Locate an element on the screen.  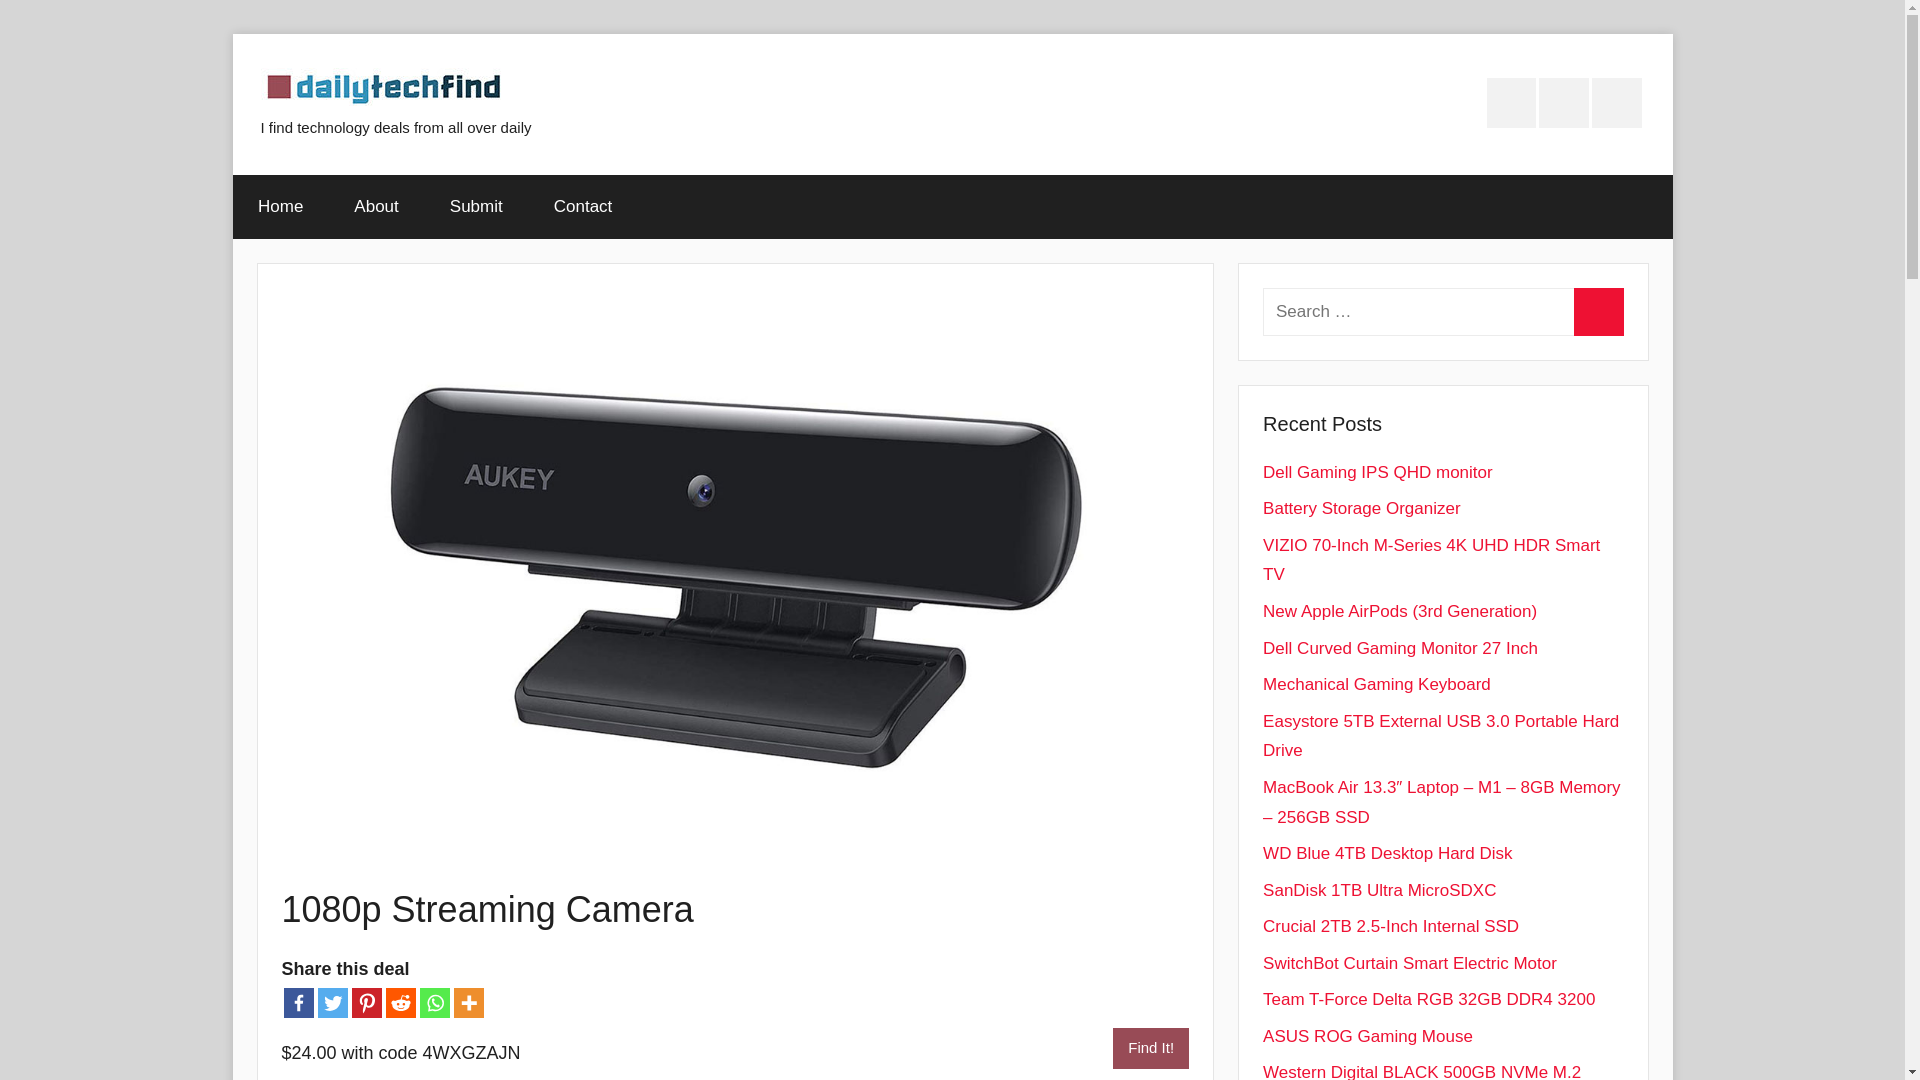
Facebook is located at coordinates (299, 1003).